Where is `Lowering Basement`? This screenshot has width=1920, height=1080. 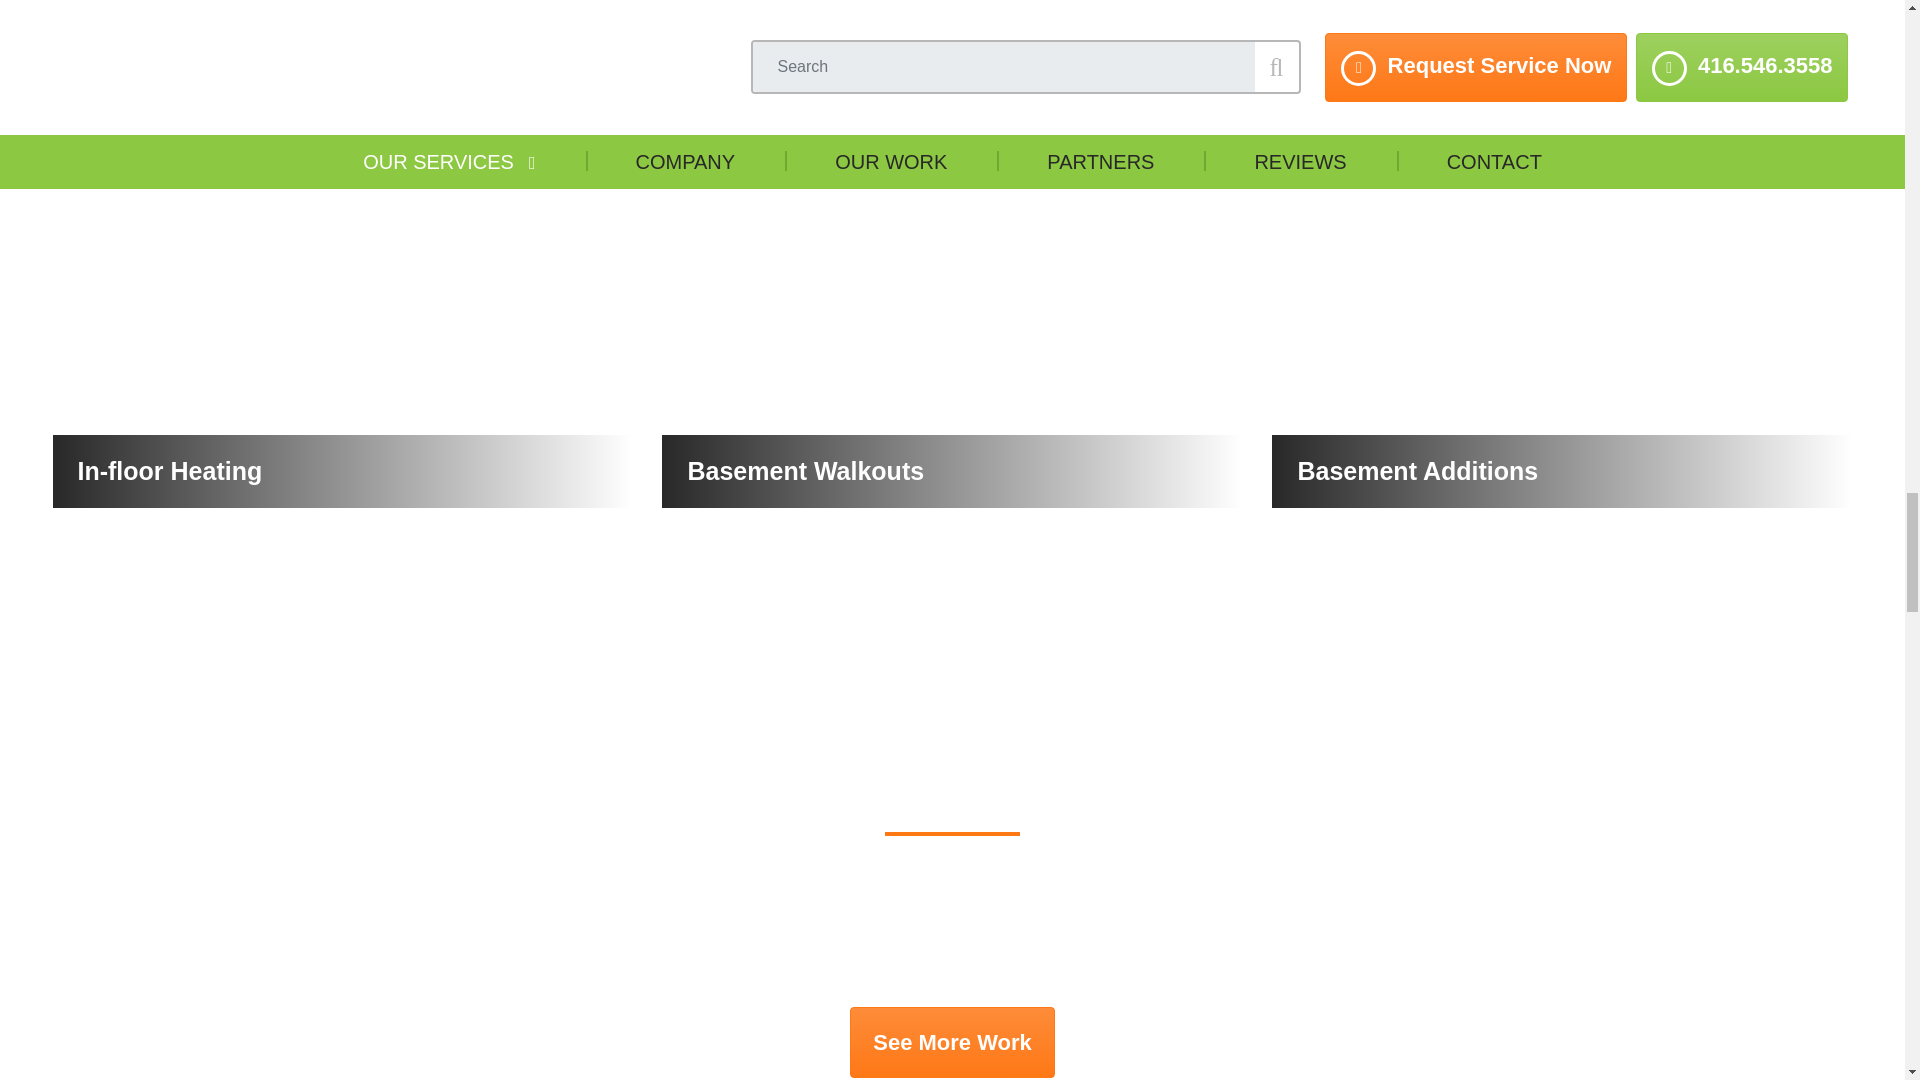
Lowering Basement is located at coordinates (1562, 20).